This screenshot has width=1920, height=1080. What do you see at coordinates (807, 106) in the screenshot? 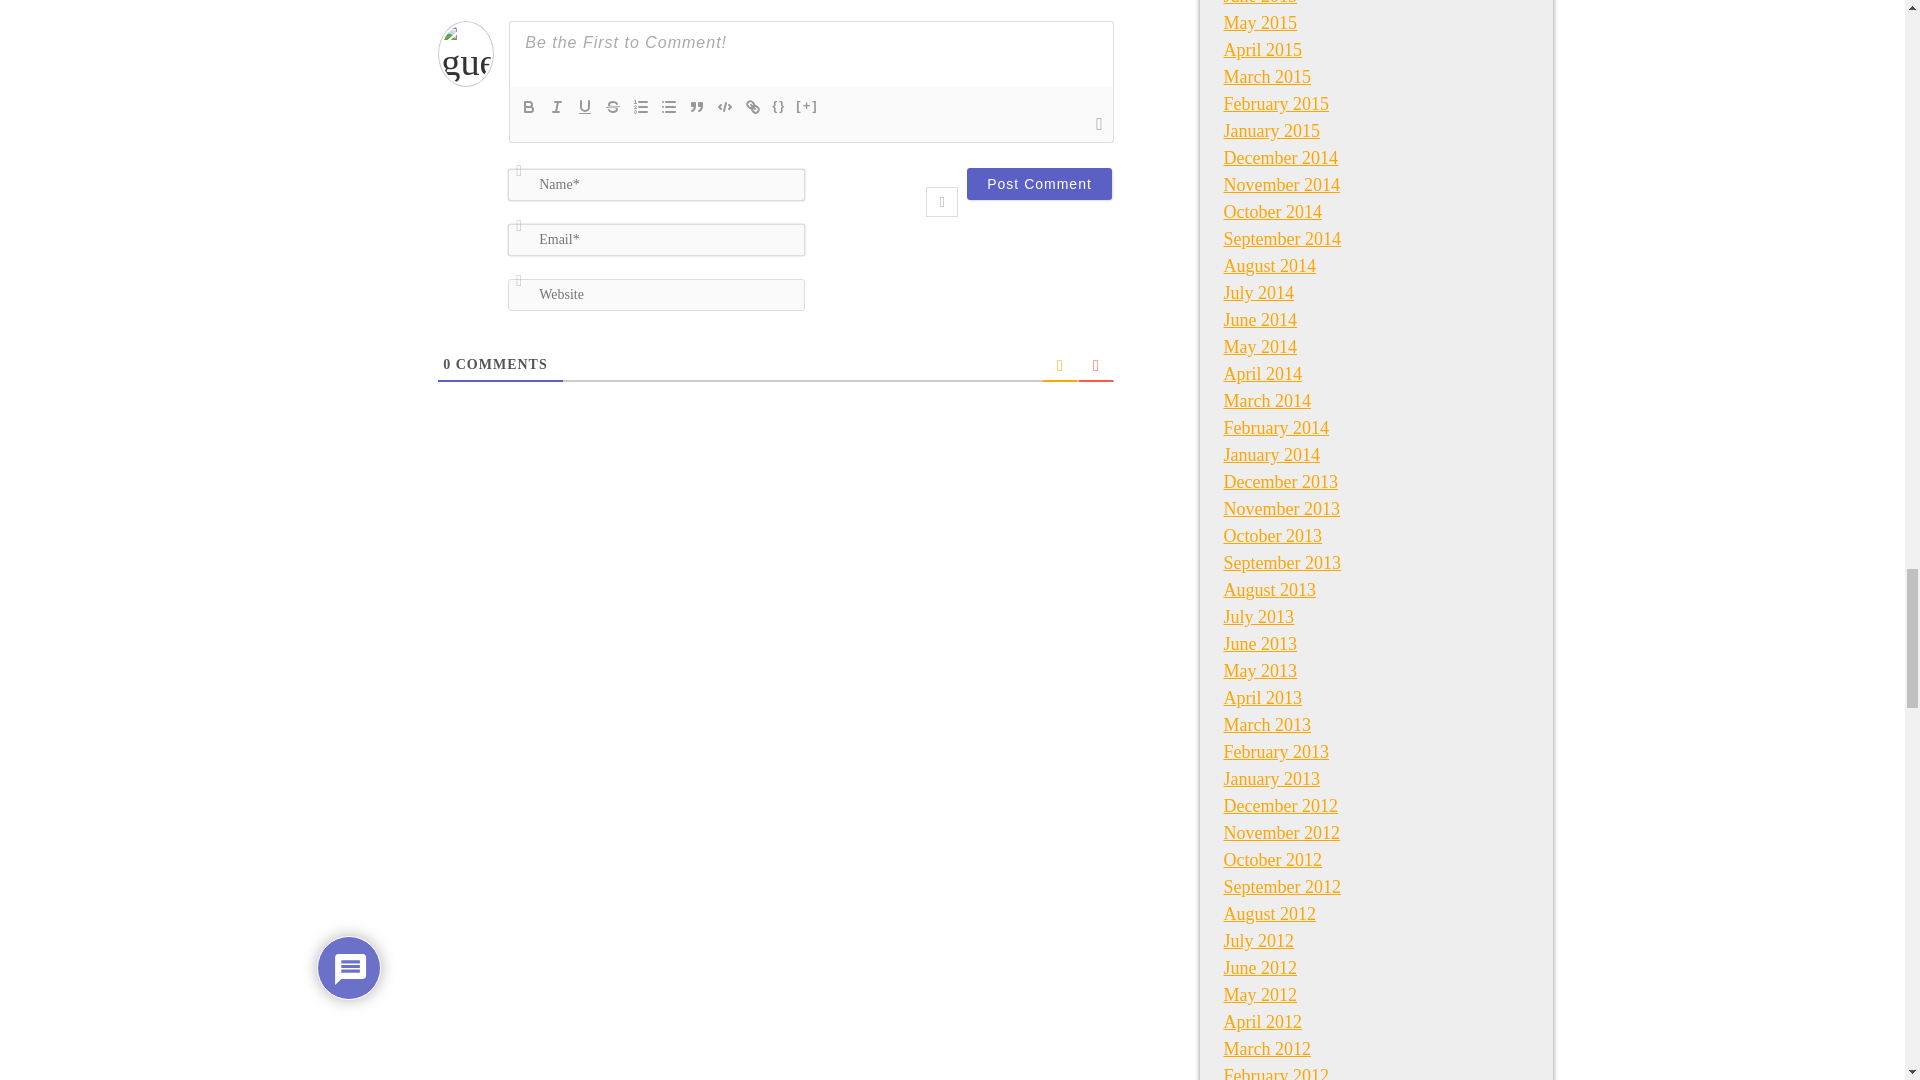
I see `Spoiler` at bounding box center [807, 106].